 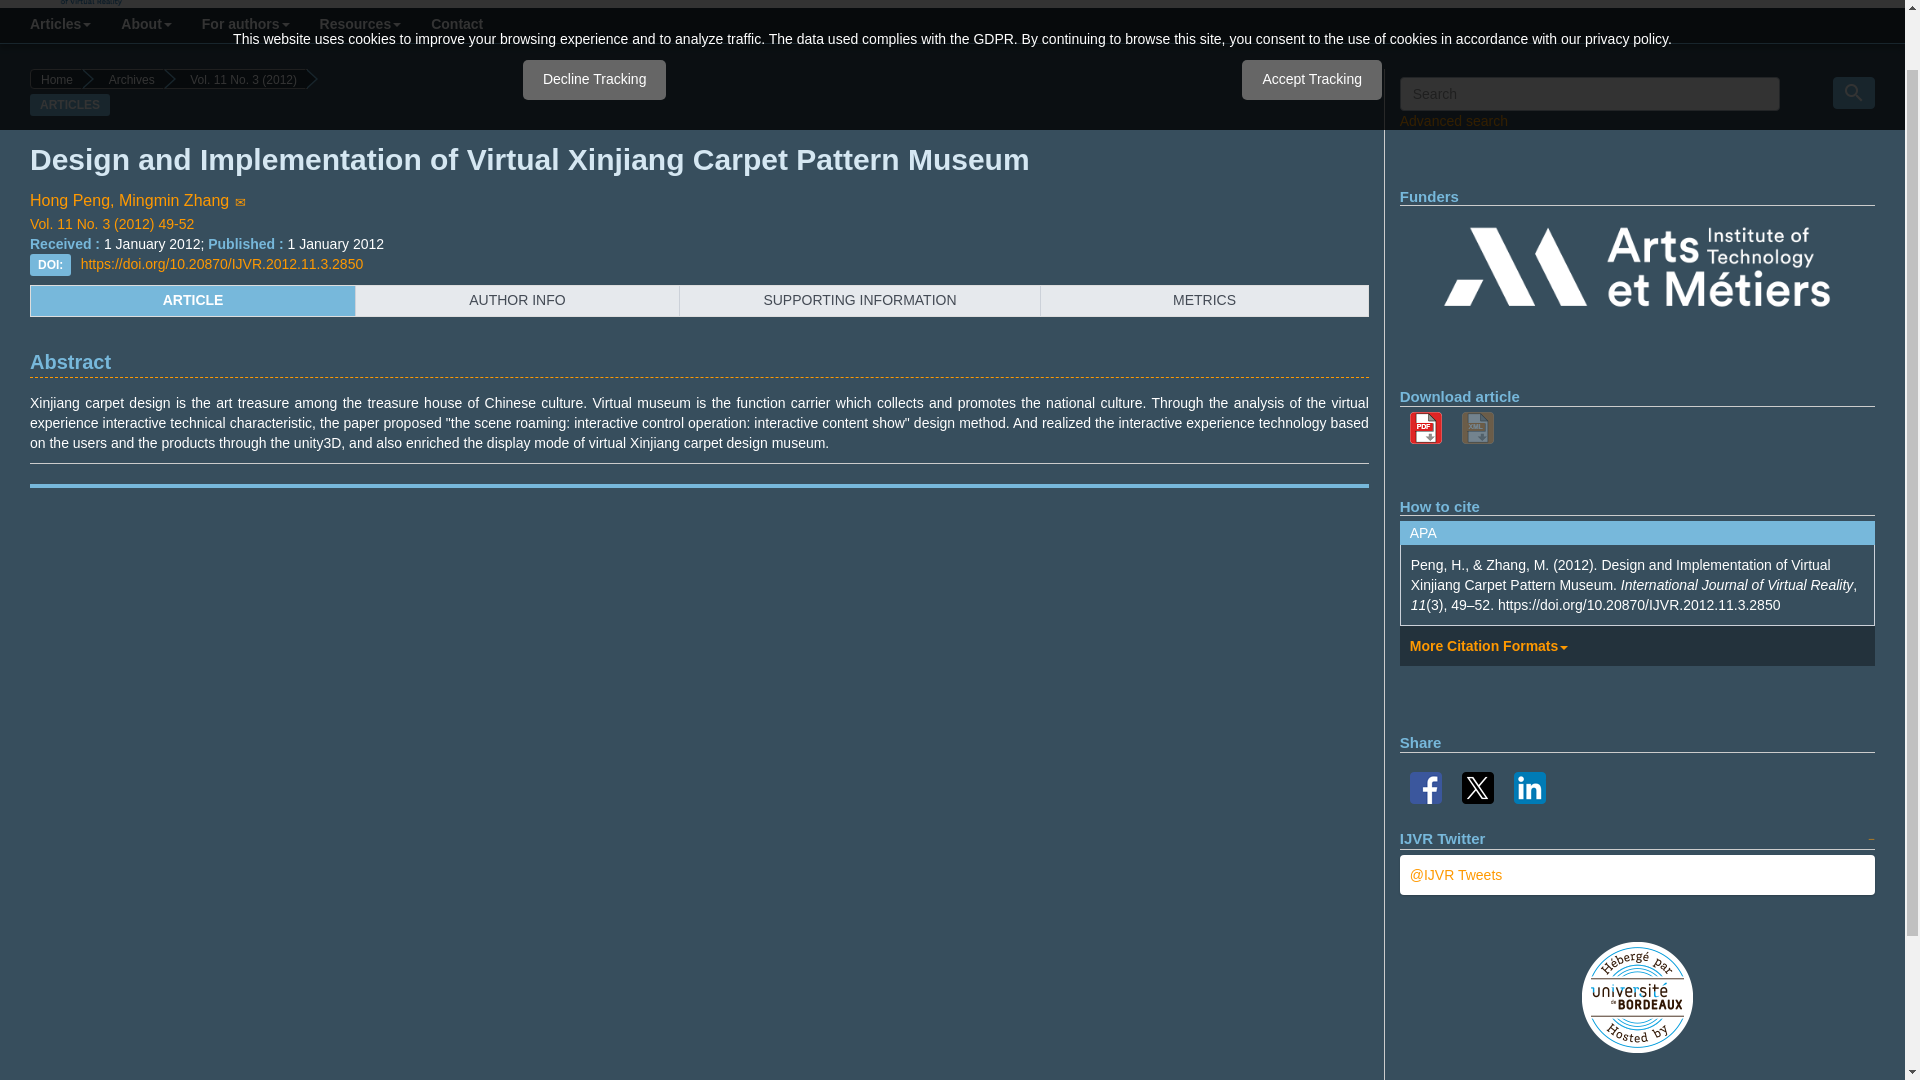 What do you see at coordinates (517, 301) in the screenshot?
I see `AUTHOR INFO` at bounding box center [517, 301].